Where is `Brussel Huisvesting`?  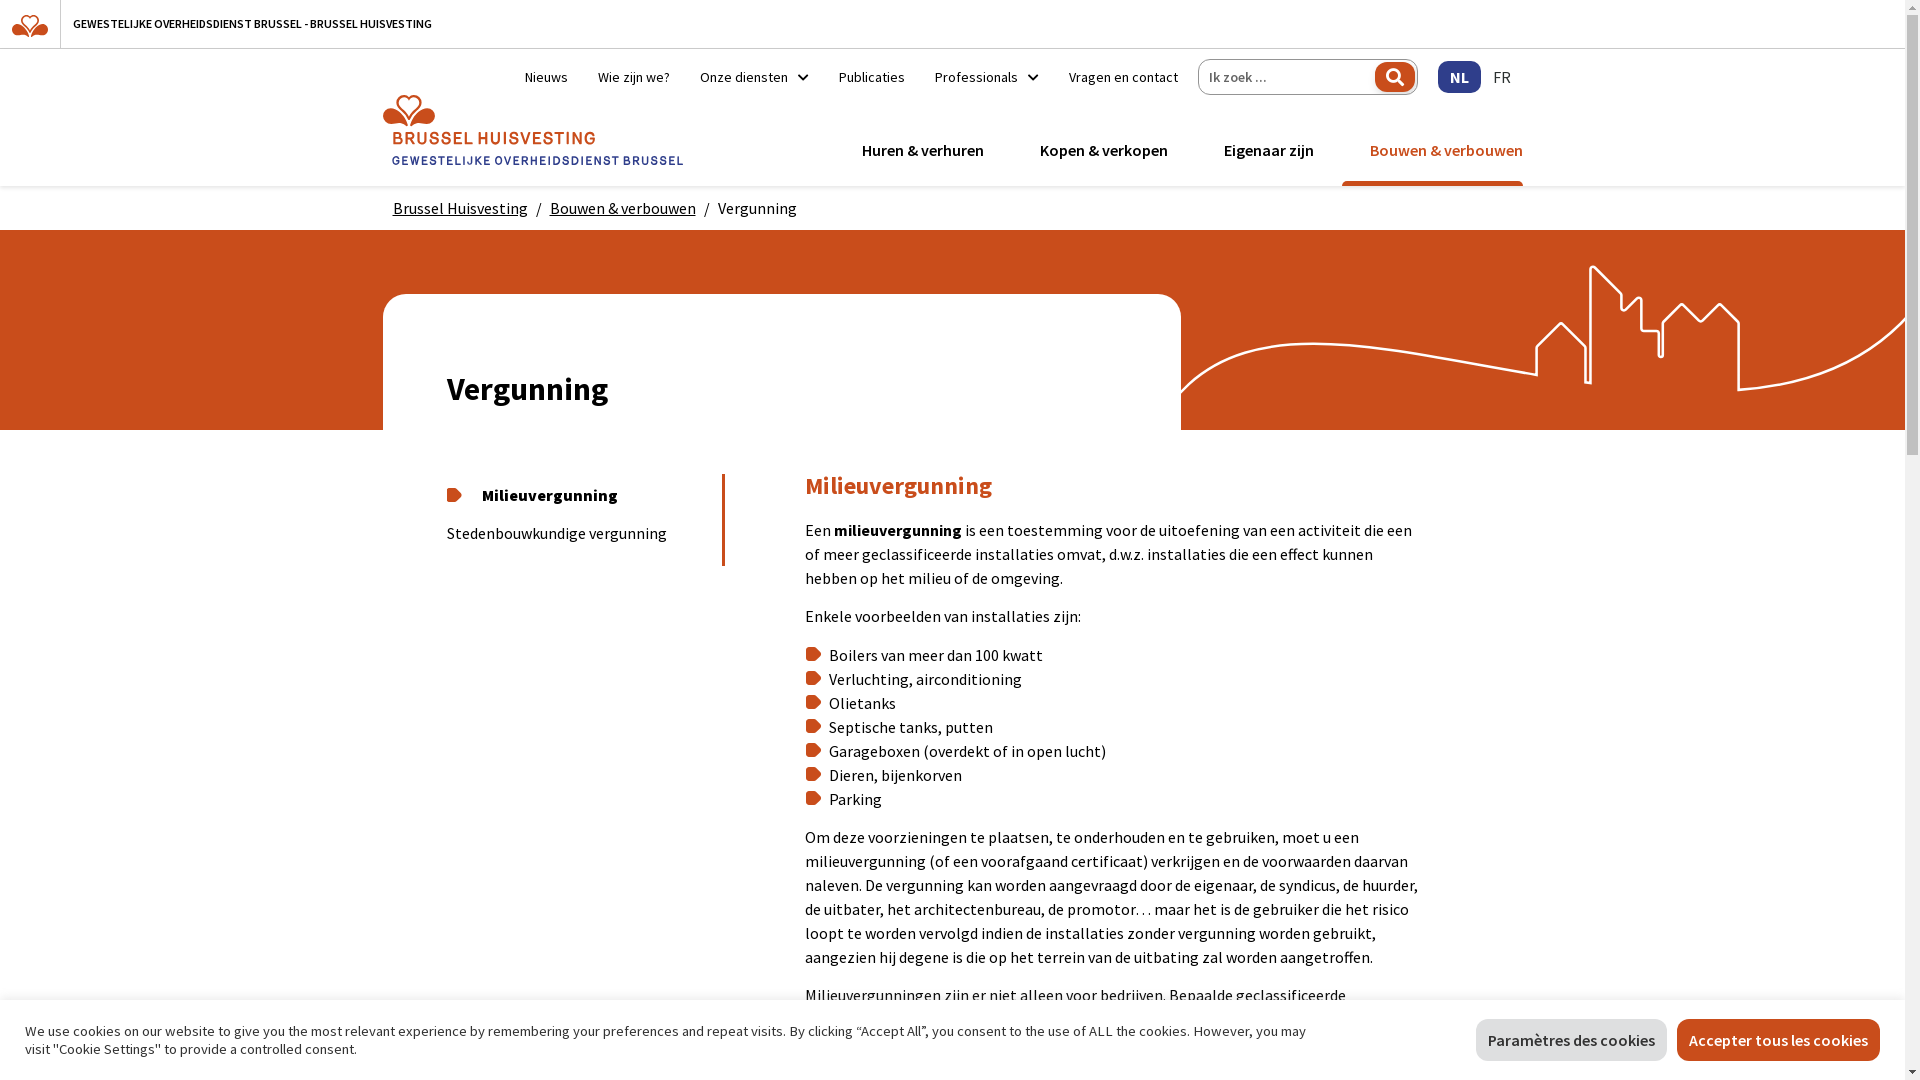
Brussel Huisvesting is located at coordinates (460, 208).